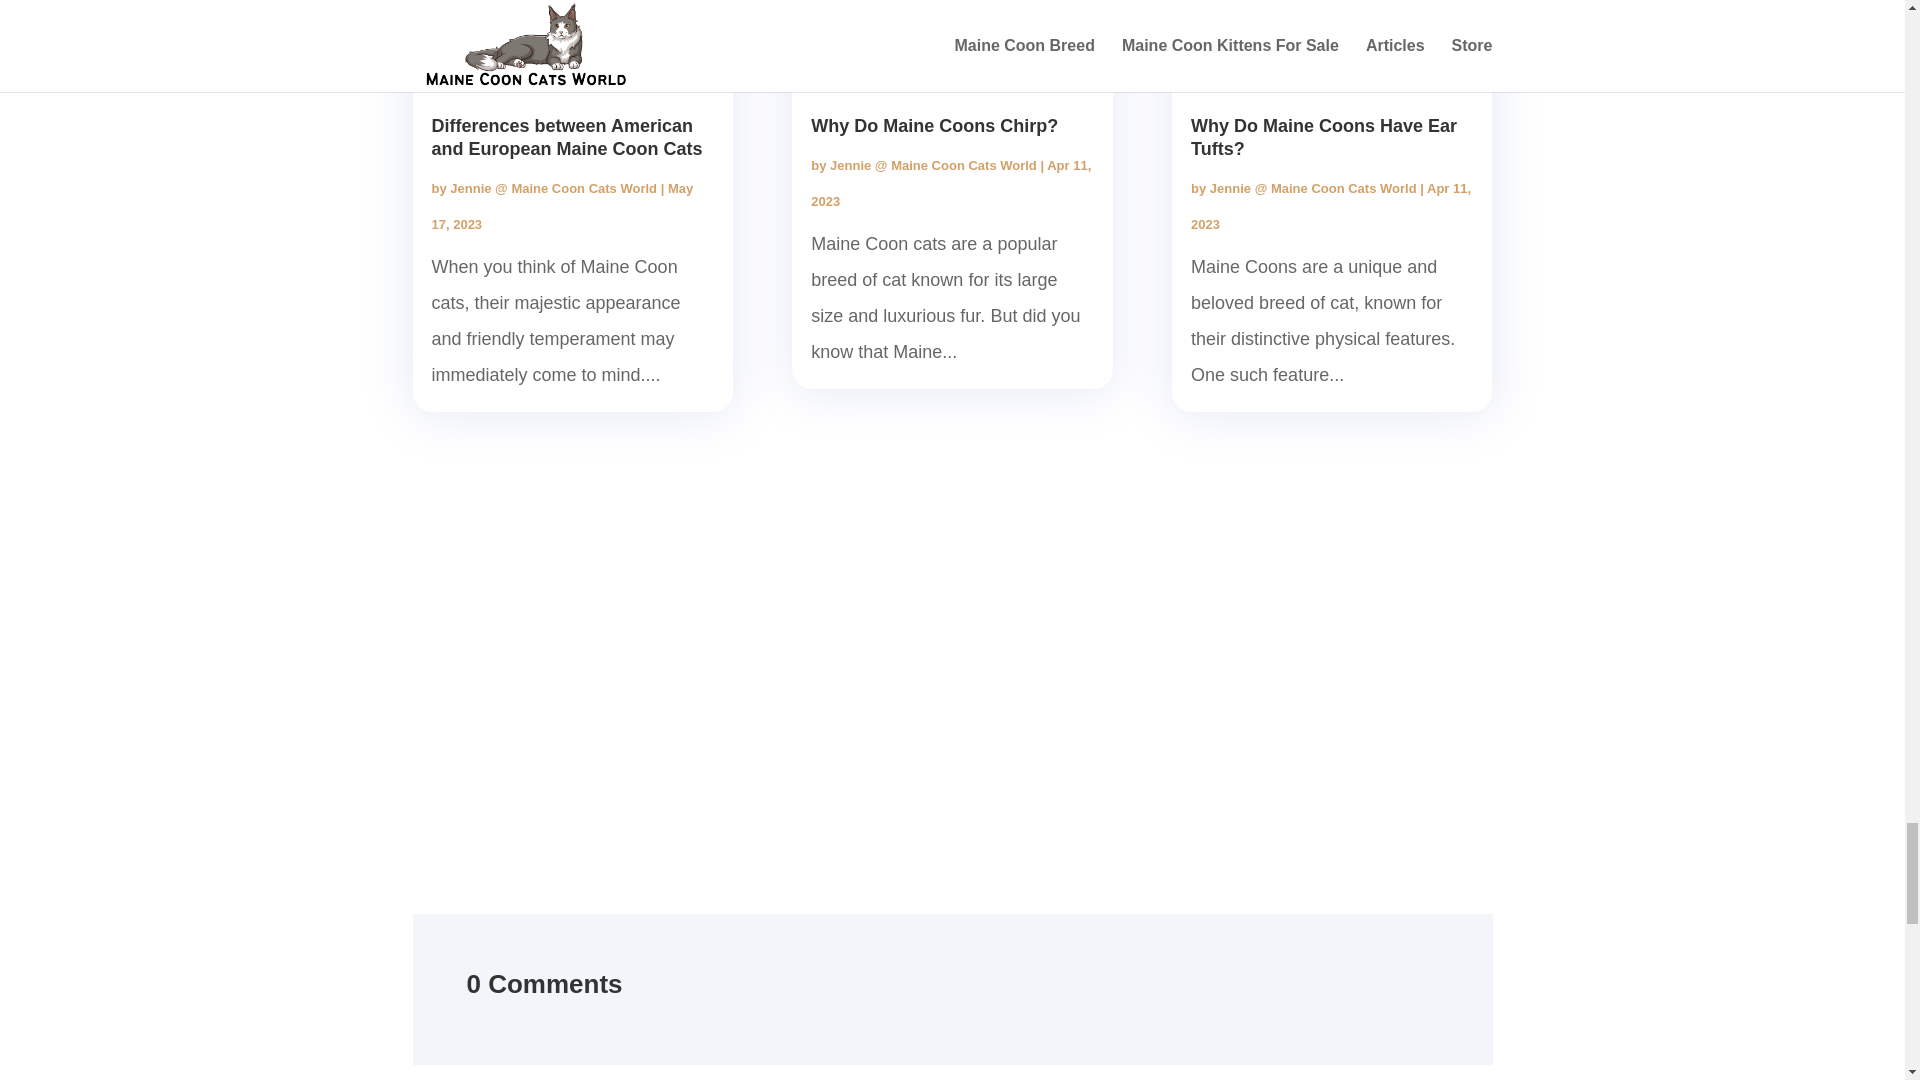 This screenshot has width=1920, height=1080. What do you see at coordinates (934, 126) in the screenshot?
I see `Why Do Maine Coons Chirp?` at bounding box center [934, 126].